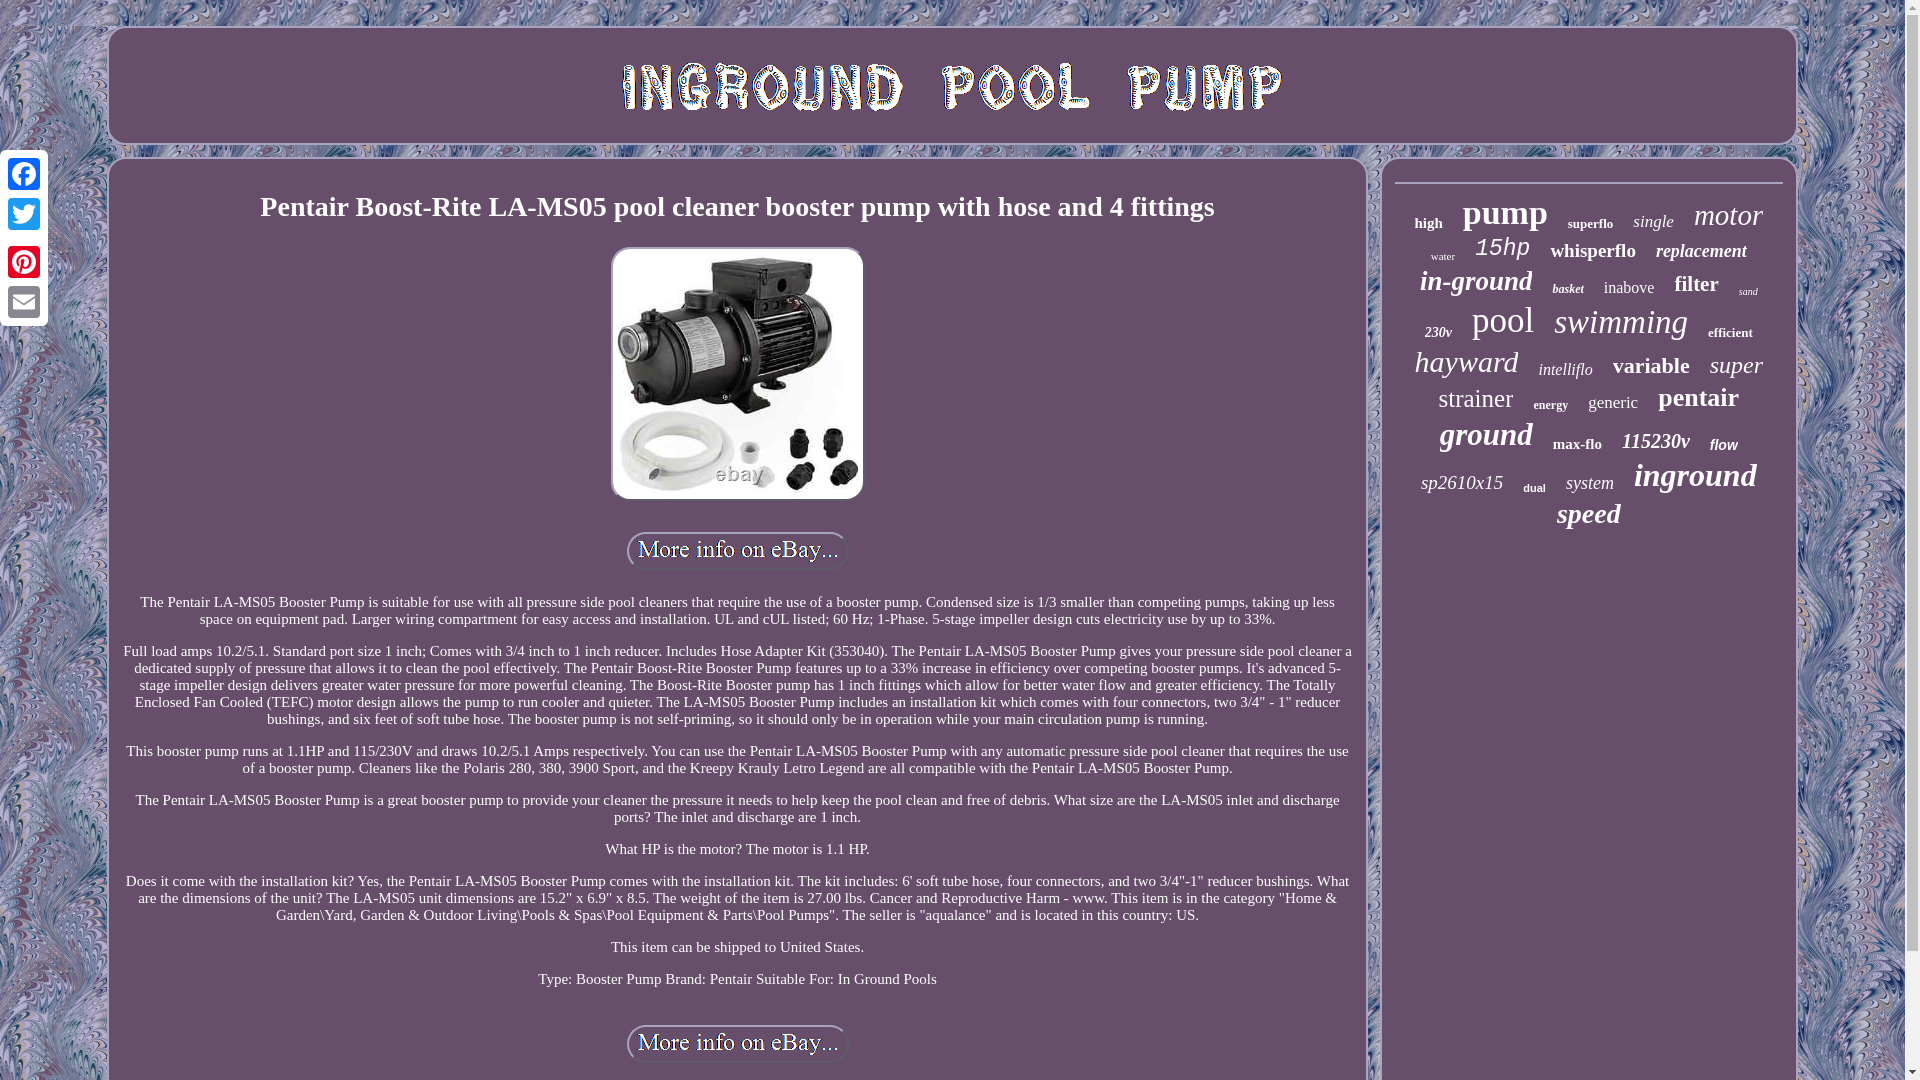 The width and height of the screenshot is (1920, 1080). I want to click on filter, so click(1696, 284).